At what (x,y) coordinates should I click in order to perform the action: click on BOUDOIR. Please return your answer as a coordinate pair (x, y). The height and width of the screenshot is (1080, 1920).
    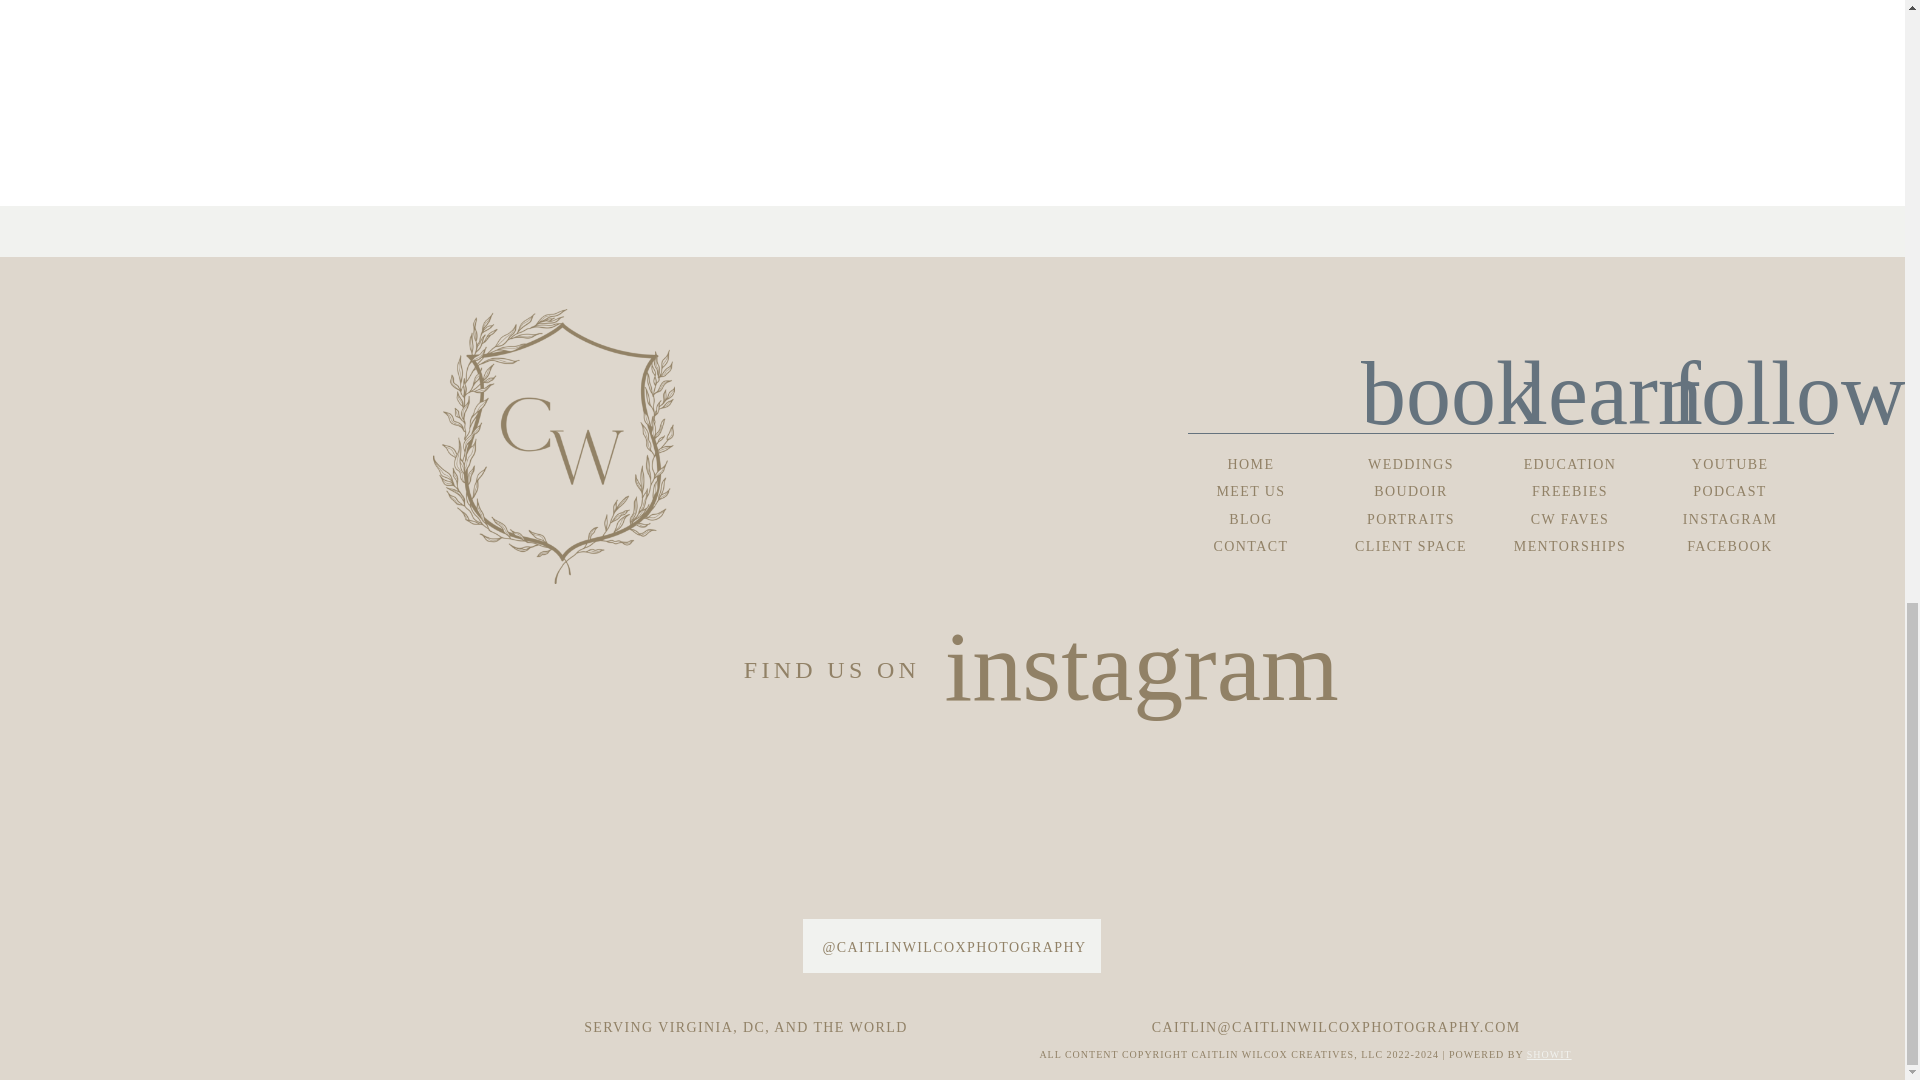
    Looking at the image, I should click on (1410, 490).